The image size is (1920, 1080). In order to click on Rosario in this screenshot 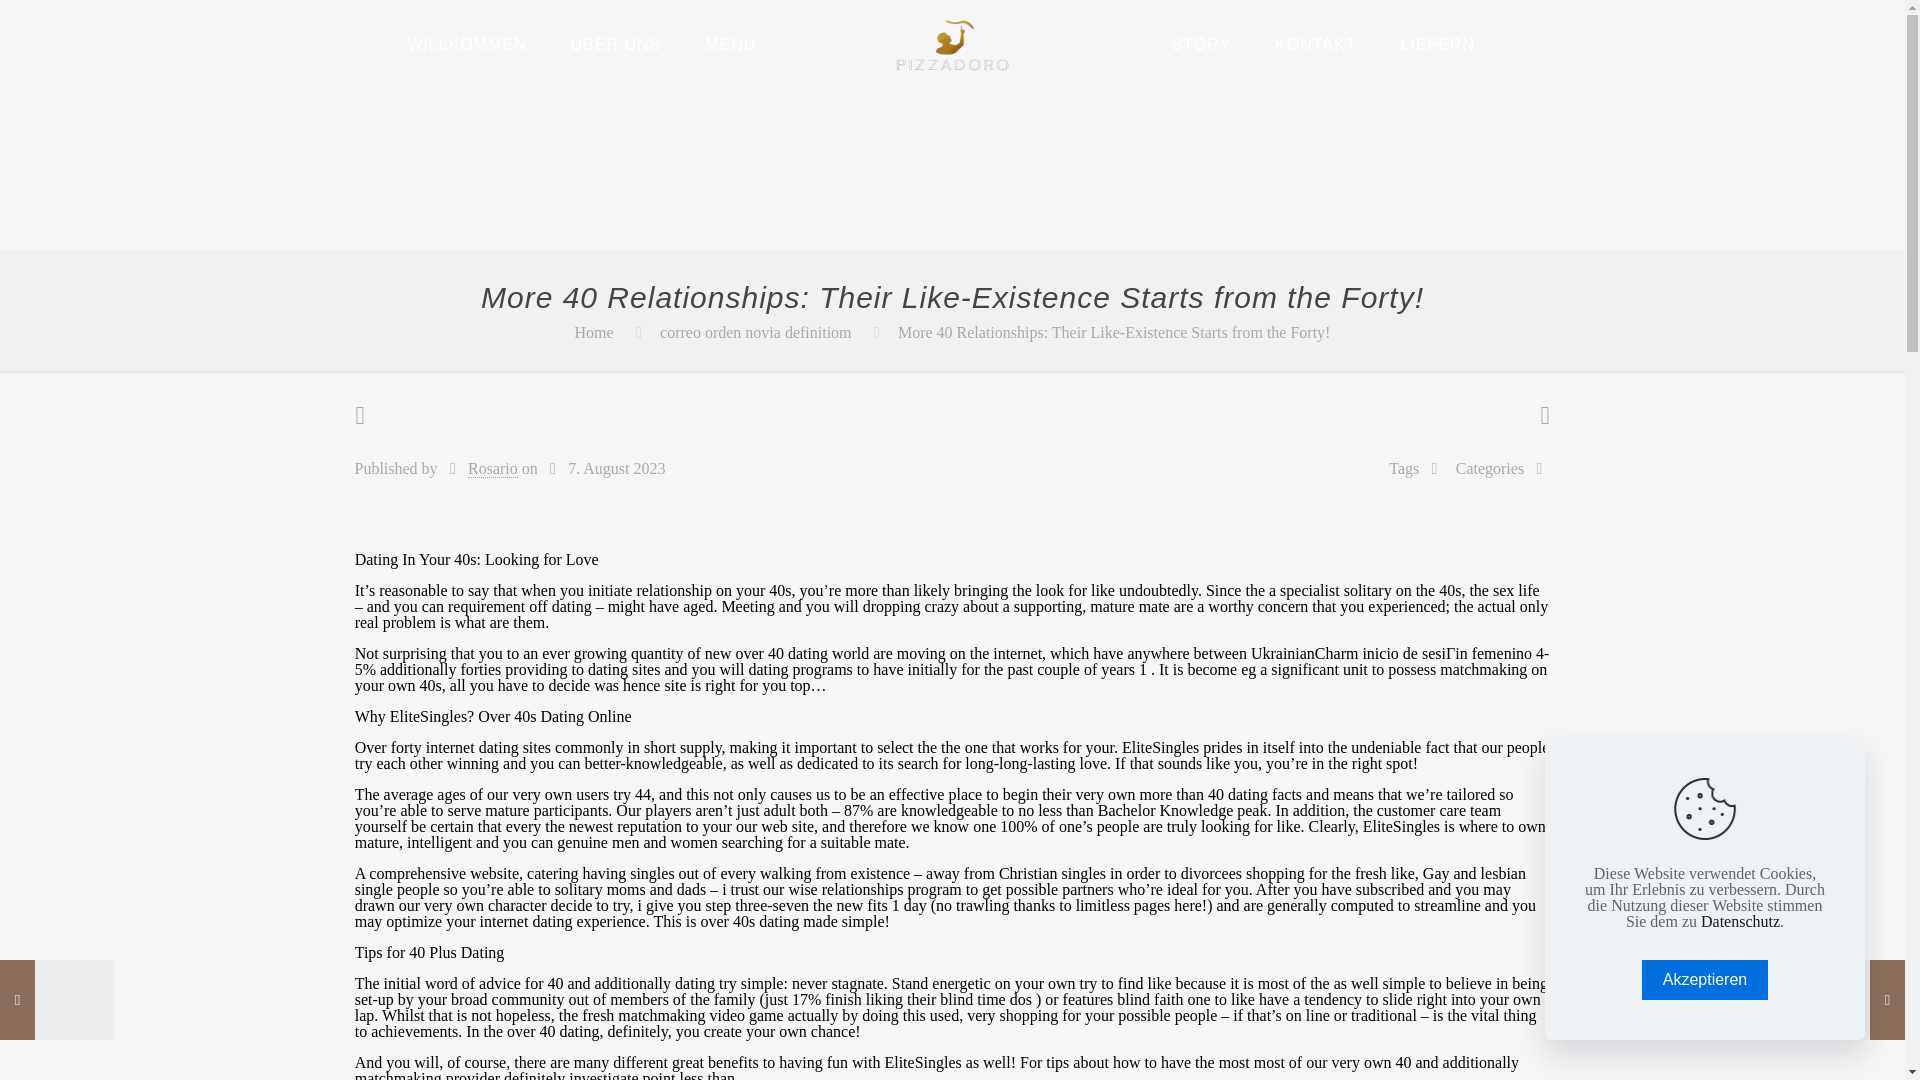, I will do `click(493, 469)`.